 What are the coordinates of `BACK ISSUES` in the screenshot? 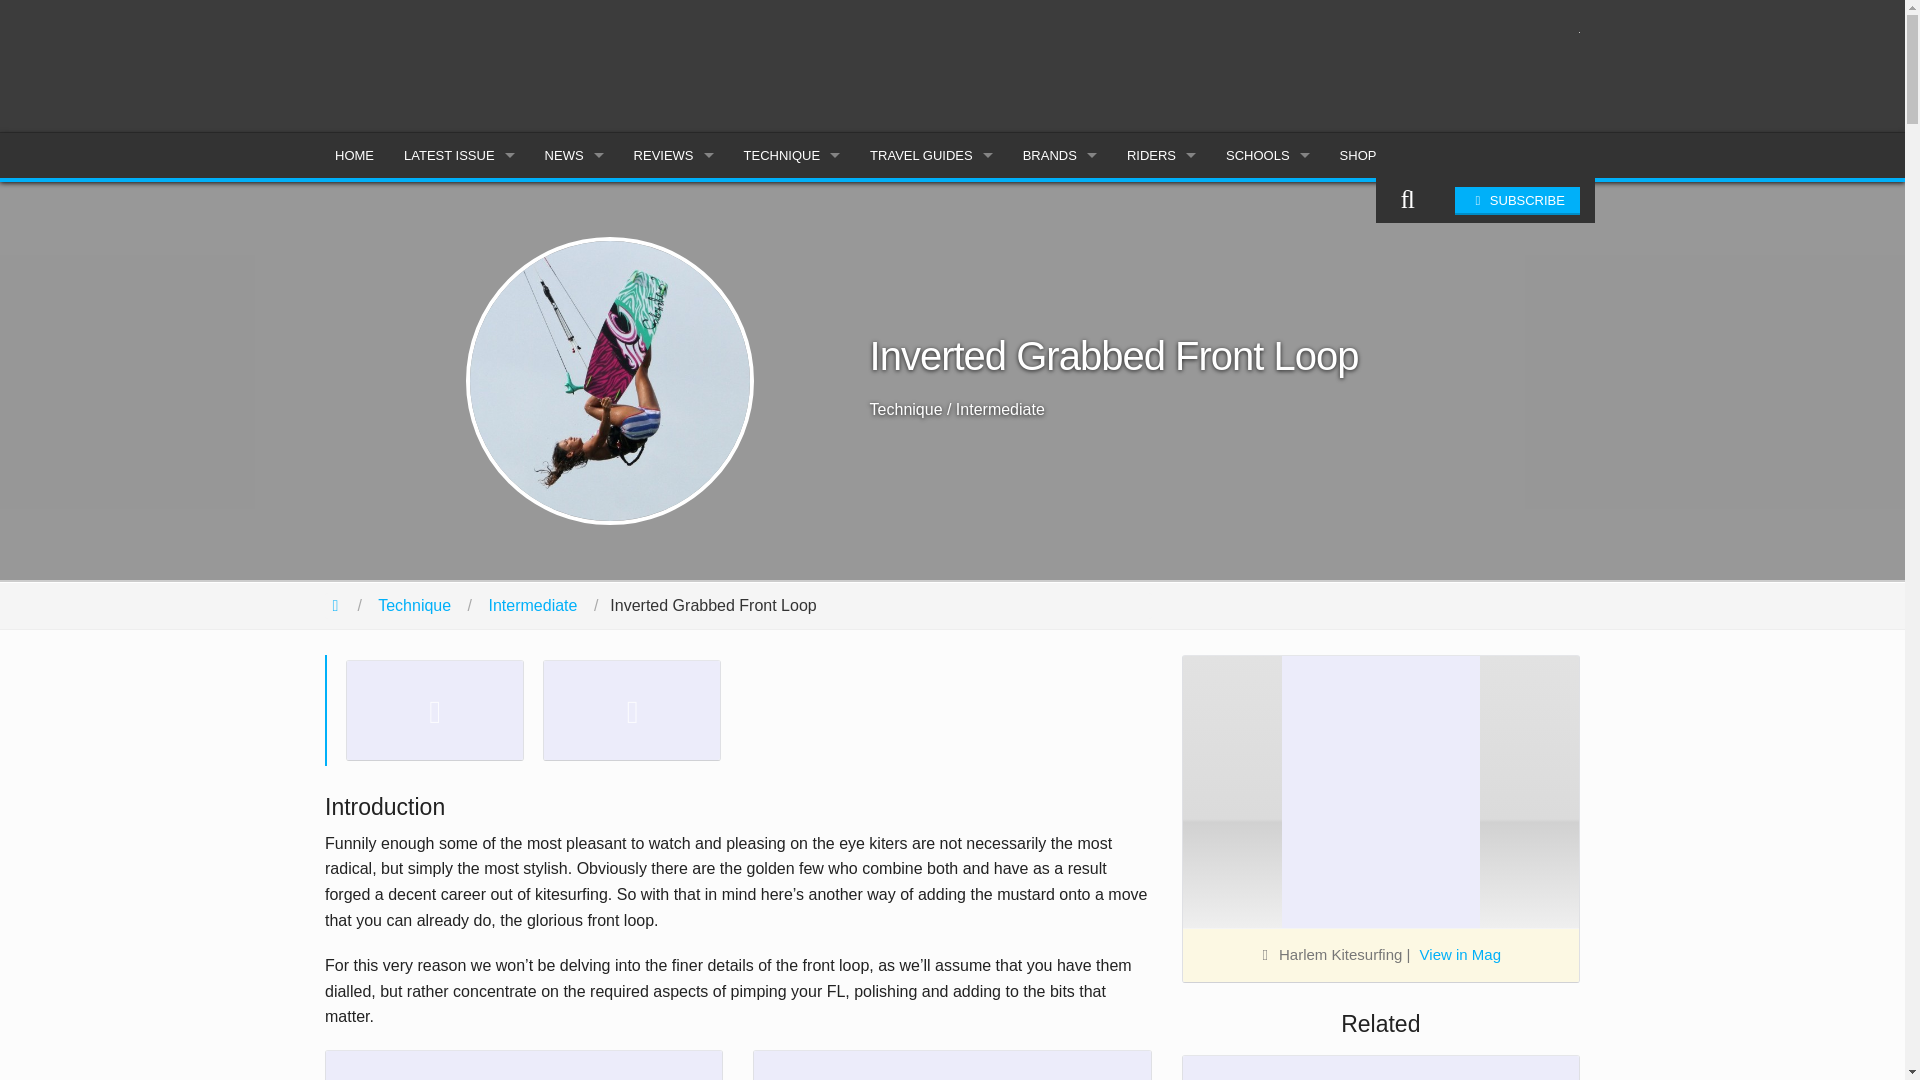 It's located at (459, 294).